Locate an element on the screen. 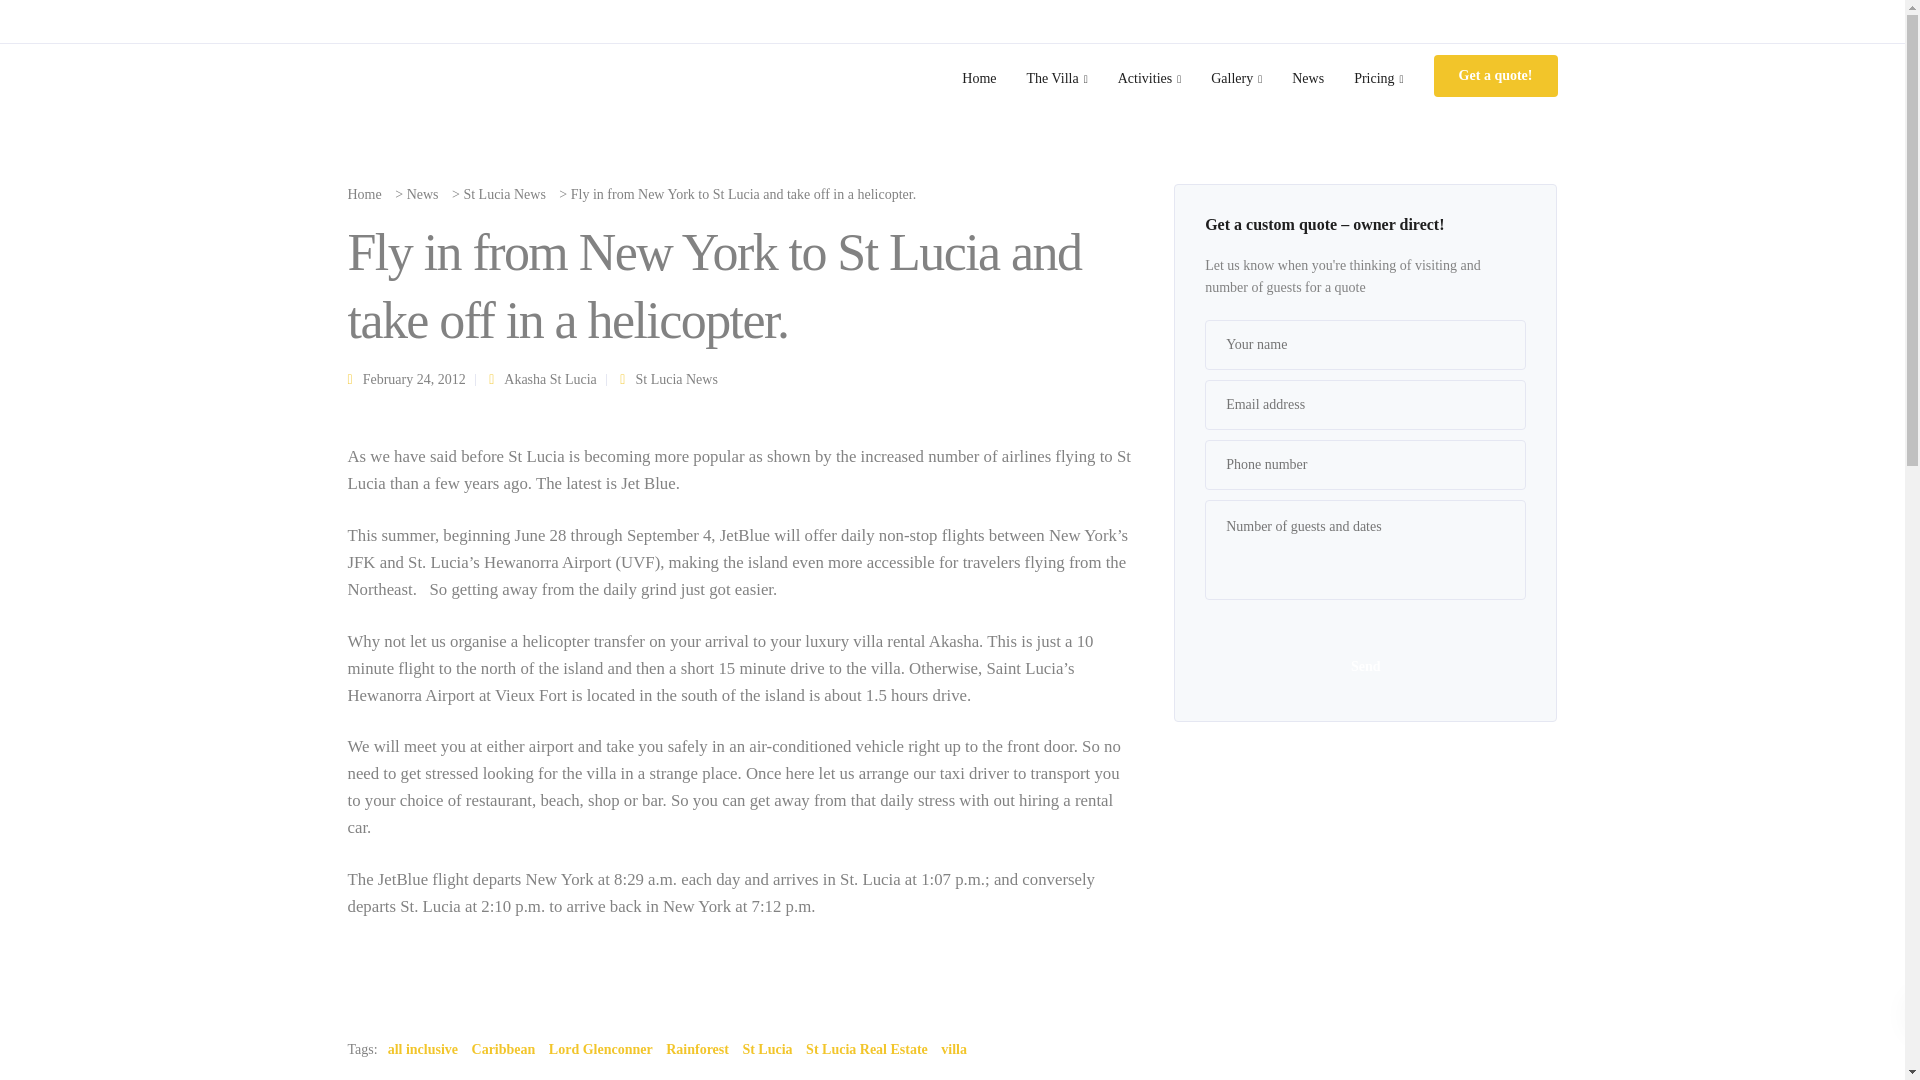 The height and width of the screenshot is (1080, 1920). Get a quote! is located at coordinates (1496, 76).